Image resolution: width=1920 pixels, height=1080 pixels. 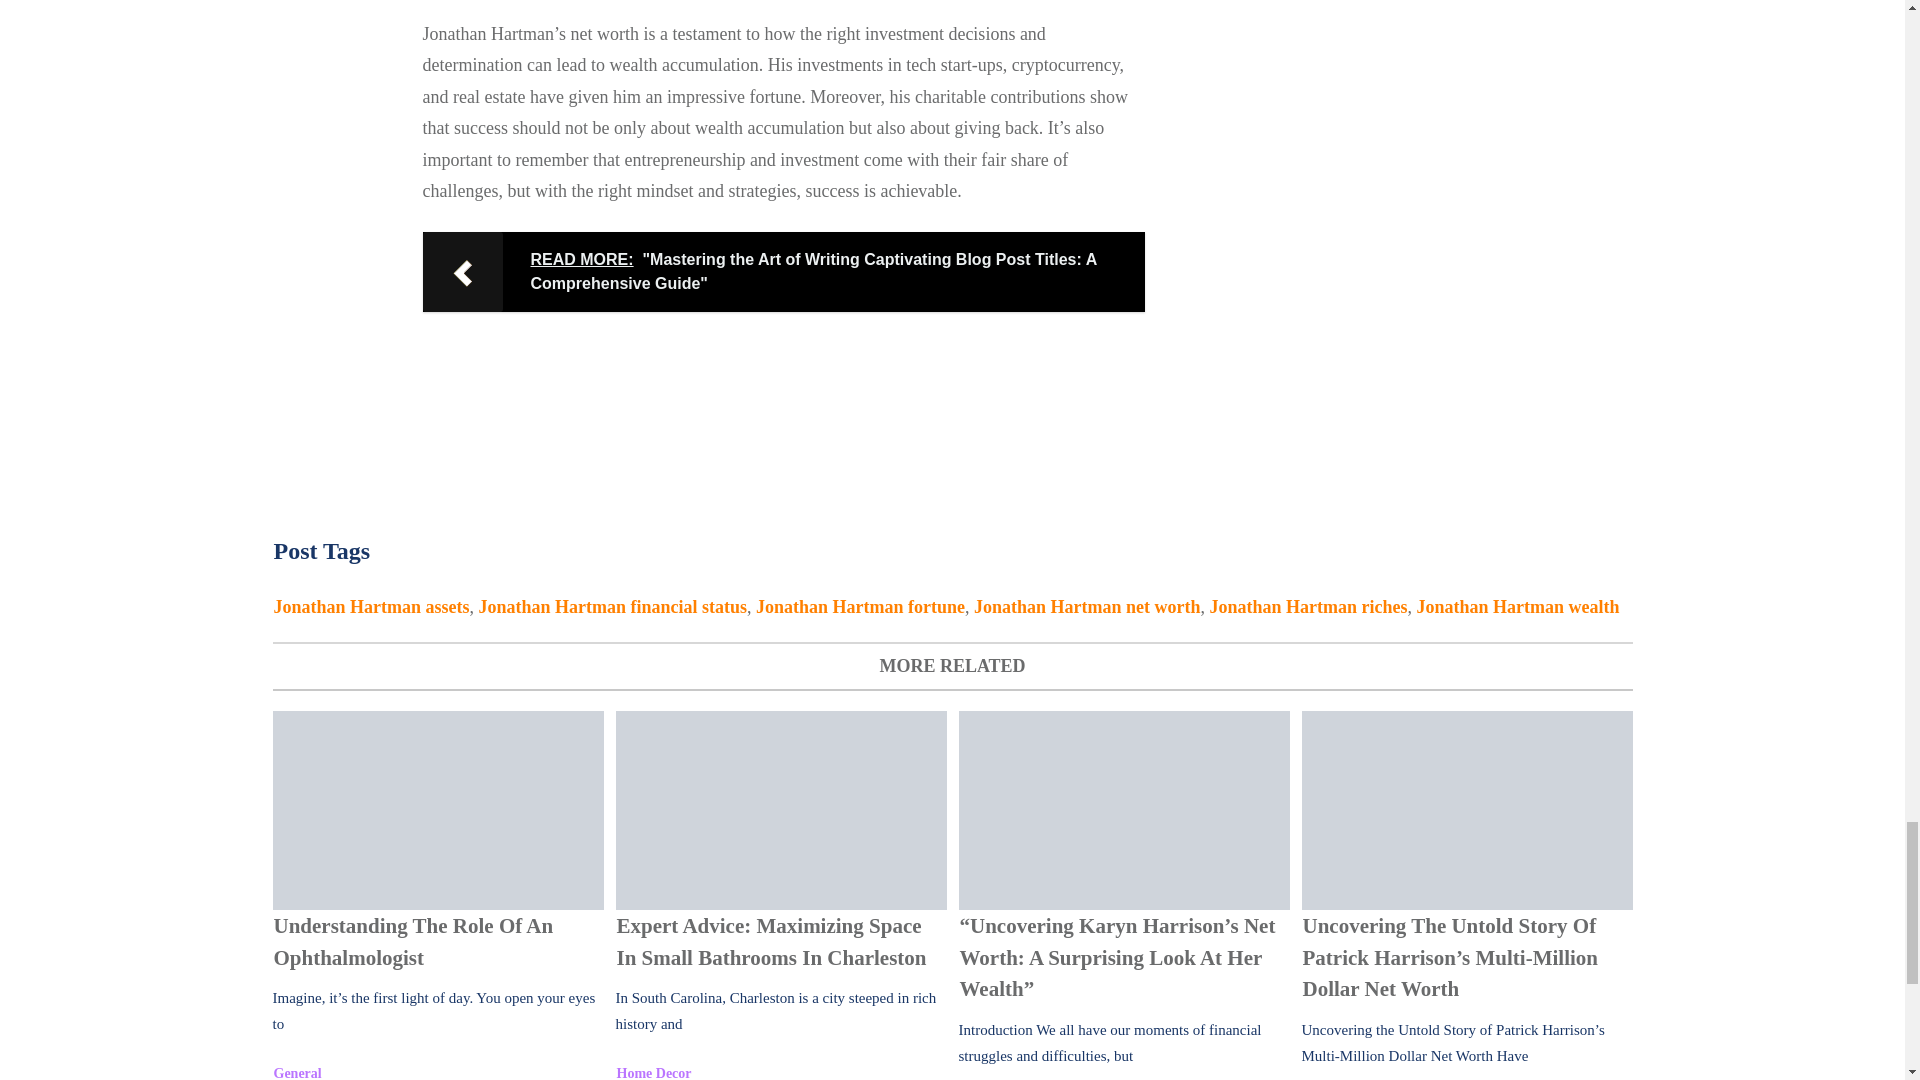 I want to click on Jonathan Hartman fortune, so click(x=860, y=606).